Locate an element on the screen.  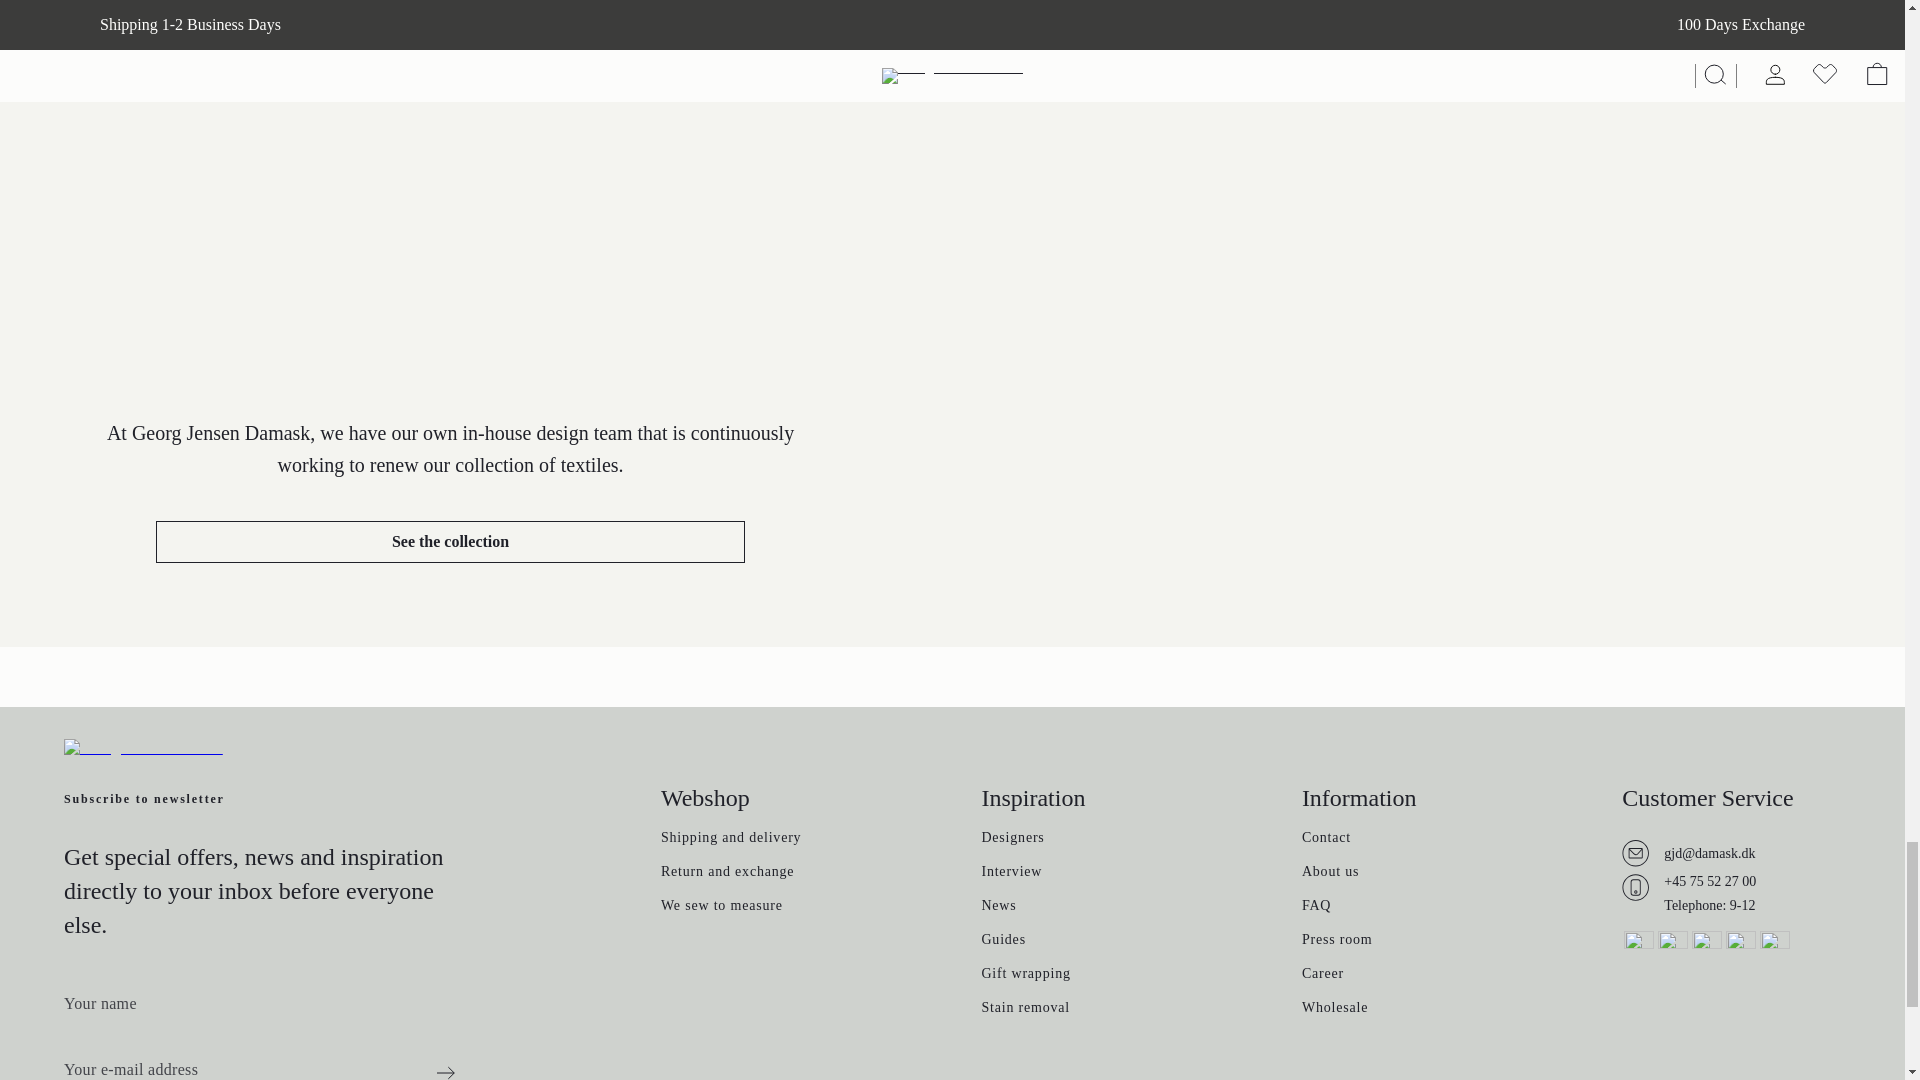
News is located at coordinates (998, 907).